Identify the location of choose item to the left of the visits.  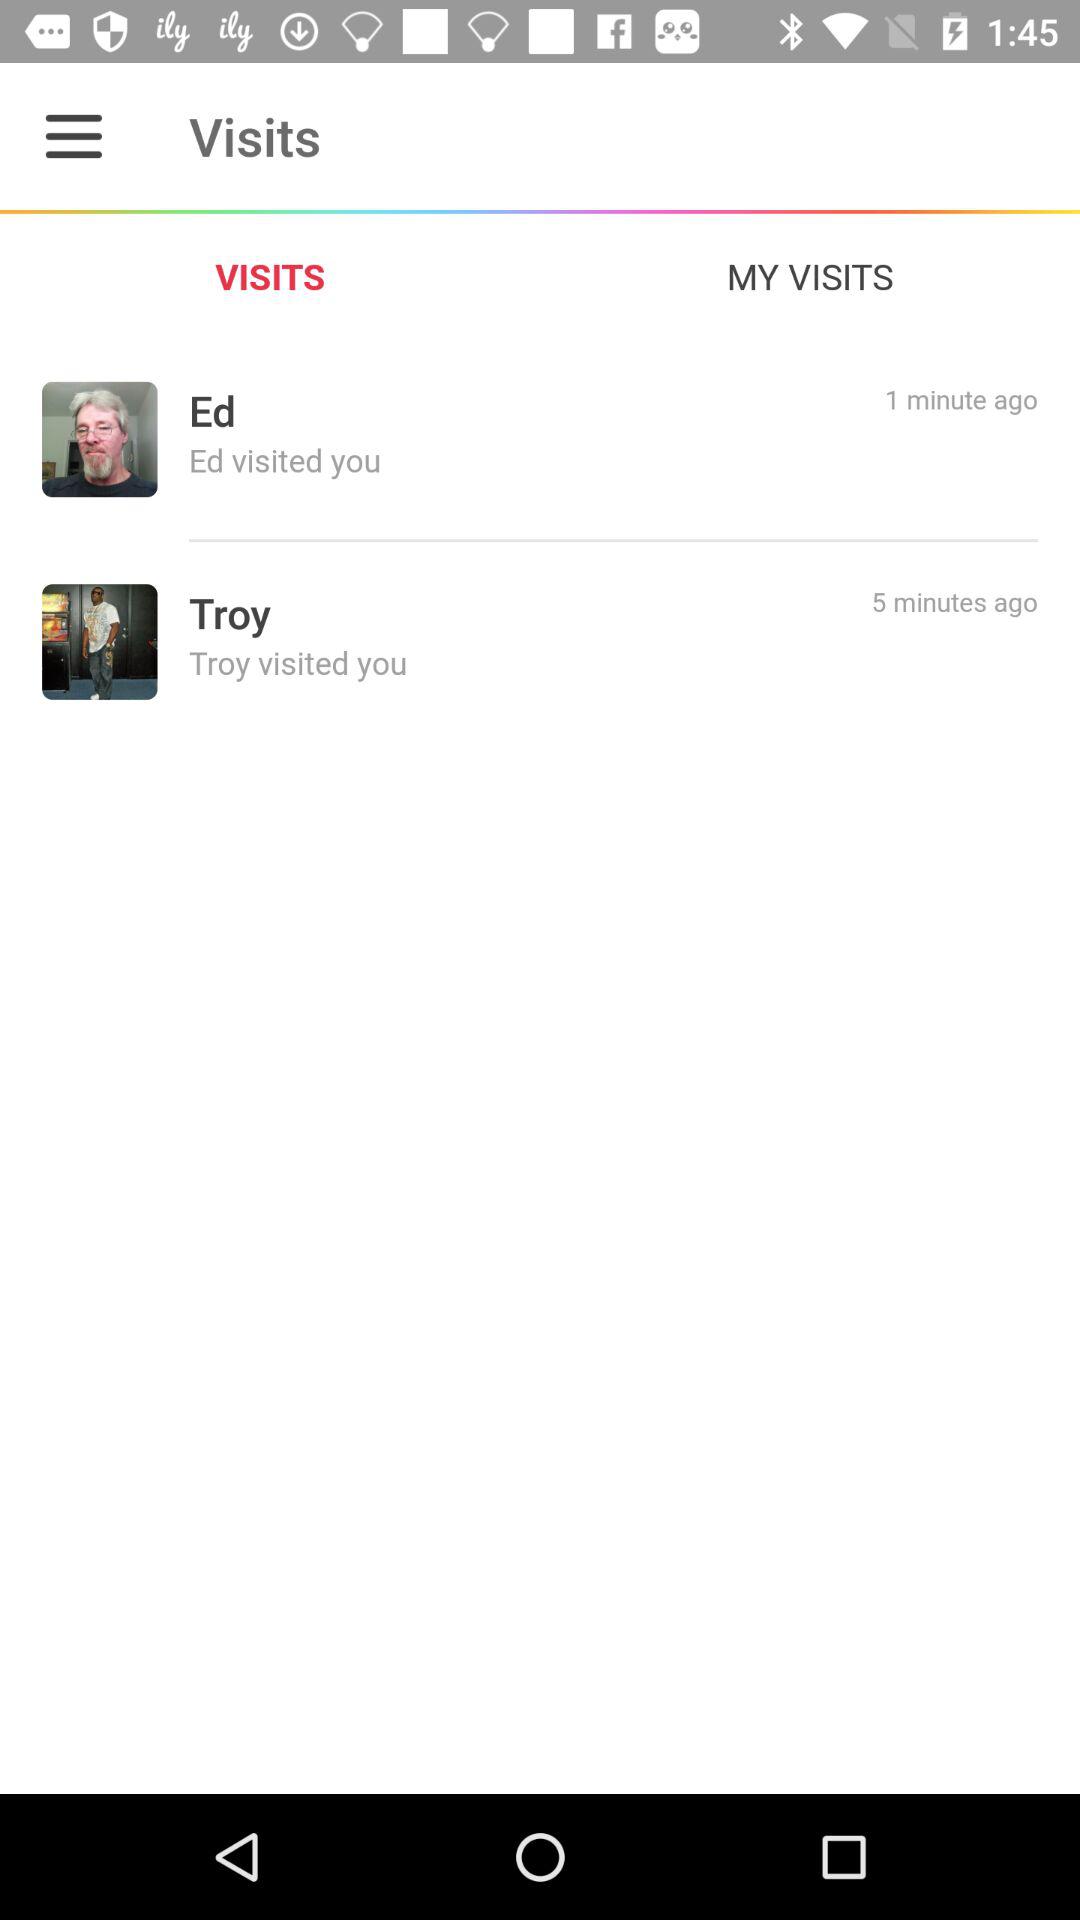
(73, 136).